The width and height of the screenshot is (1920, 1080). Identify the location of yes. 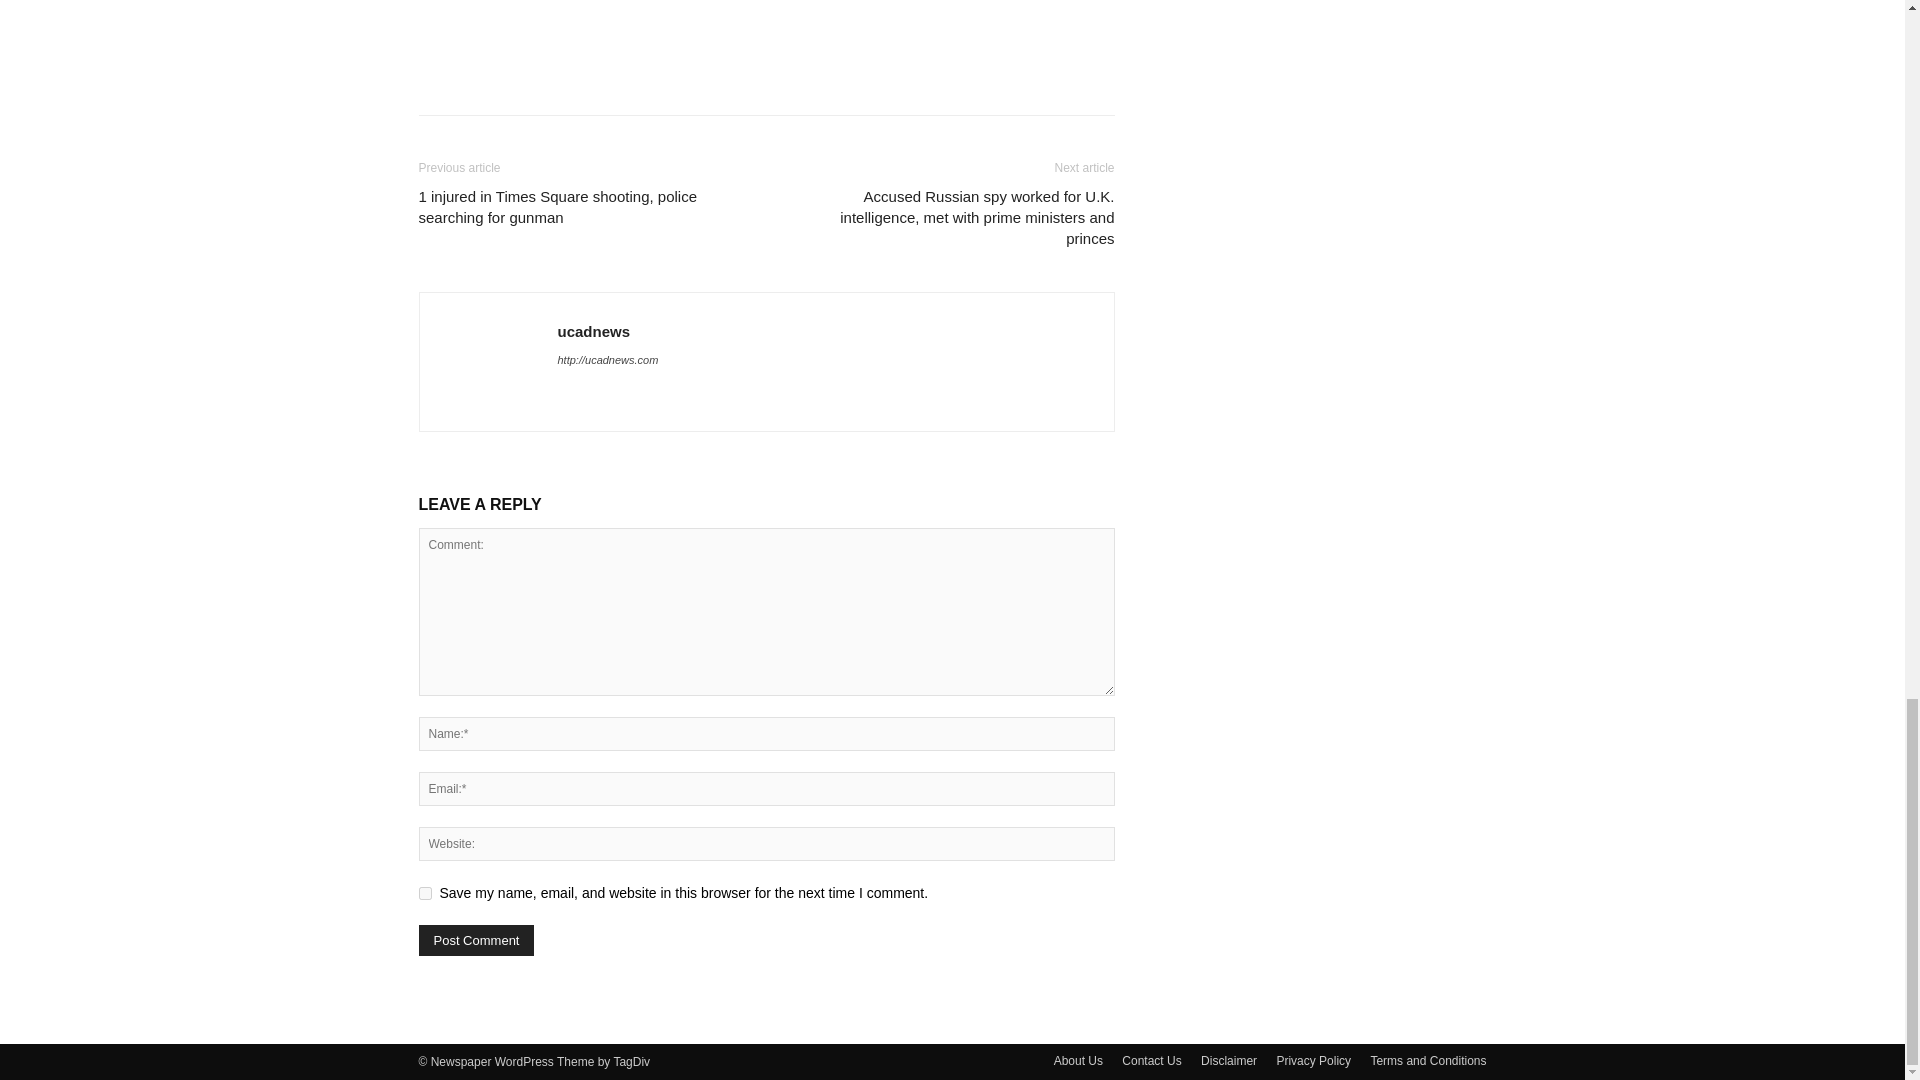
(424, 892).